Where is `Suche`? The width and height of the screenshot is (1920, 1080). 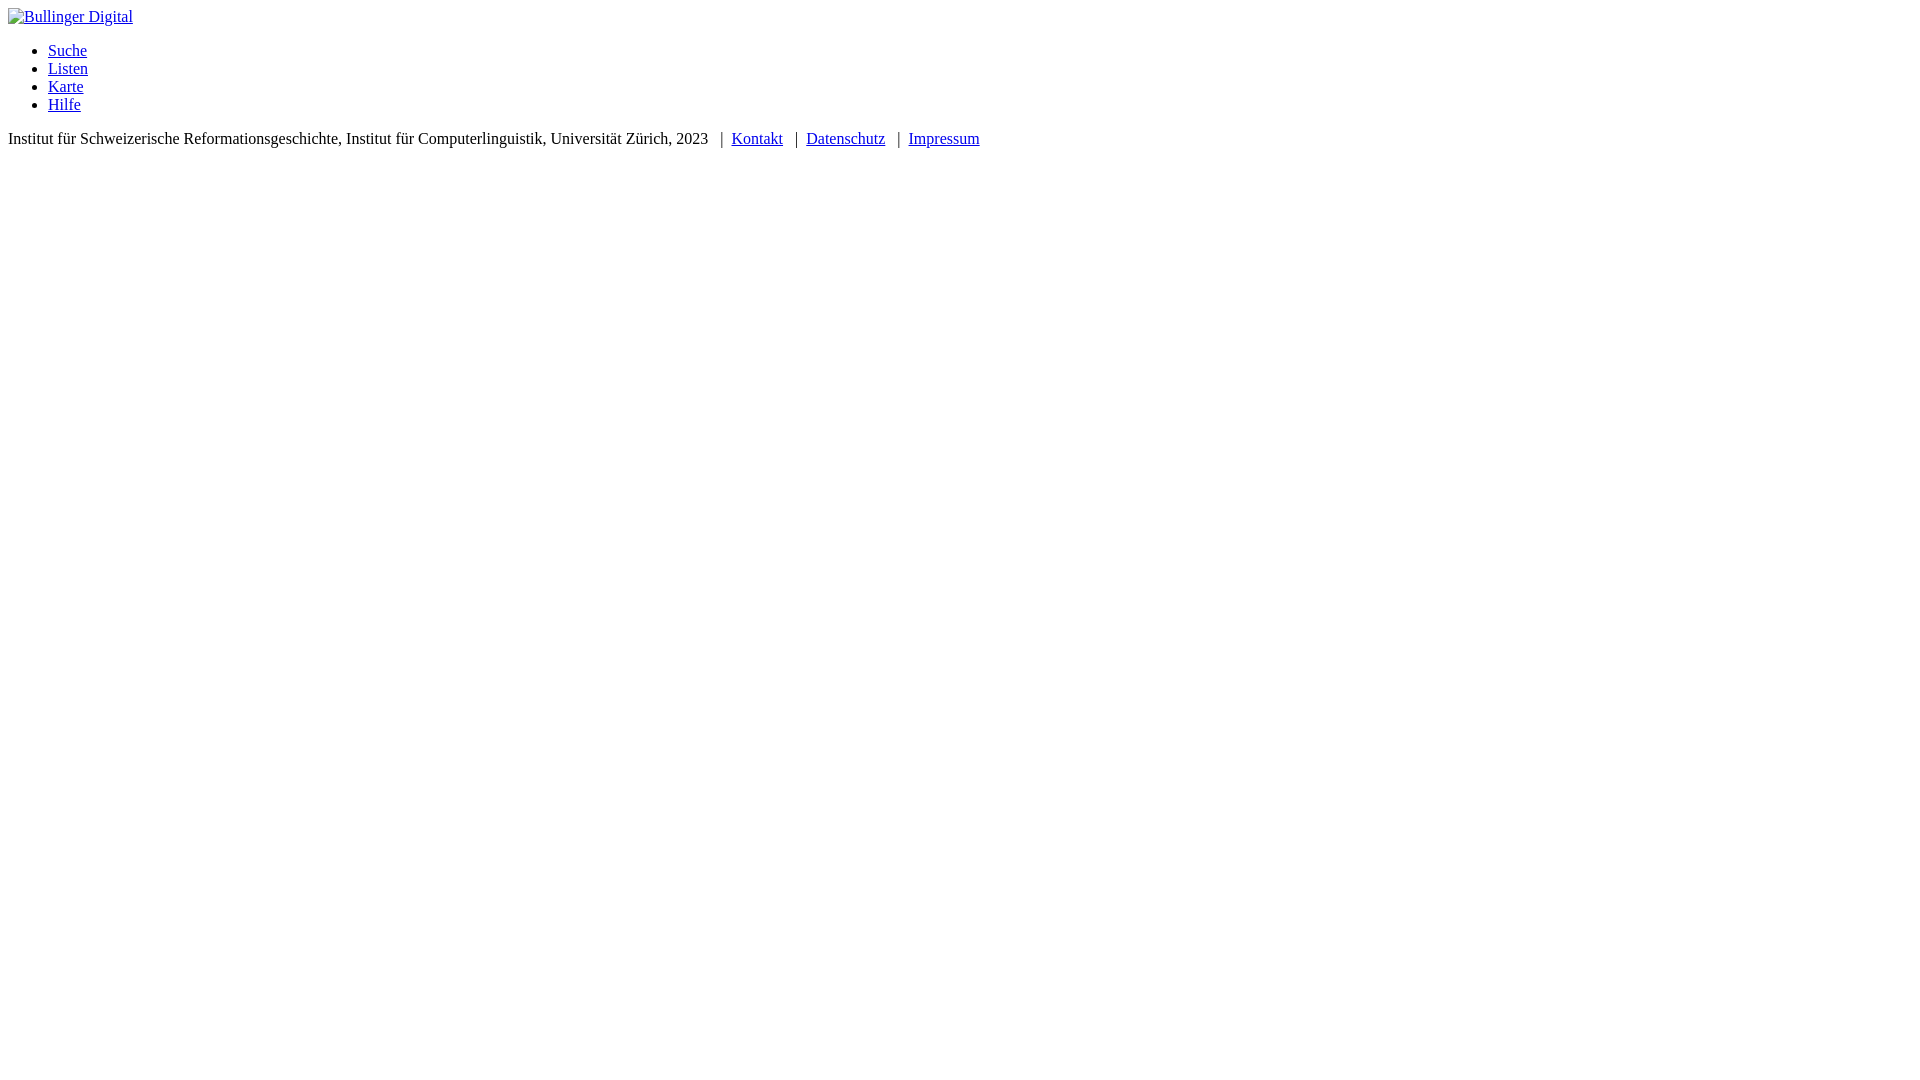
Suche is located at coordinates (980, 51).